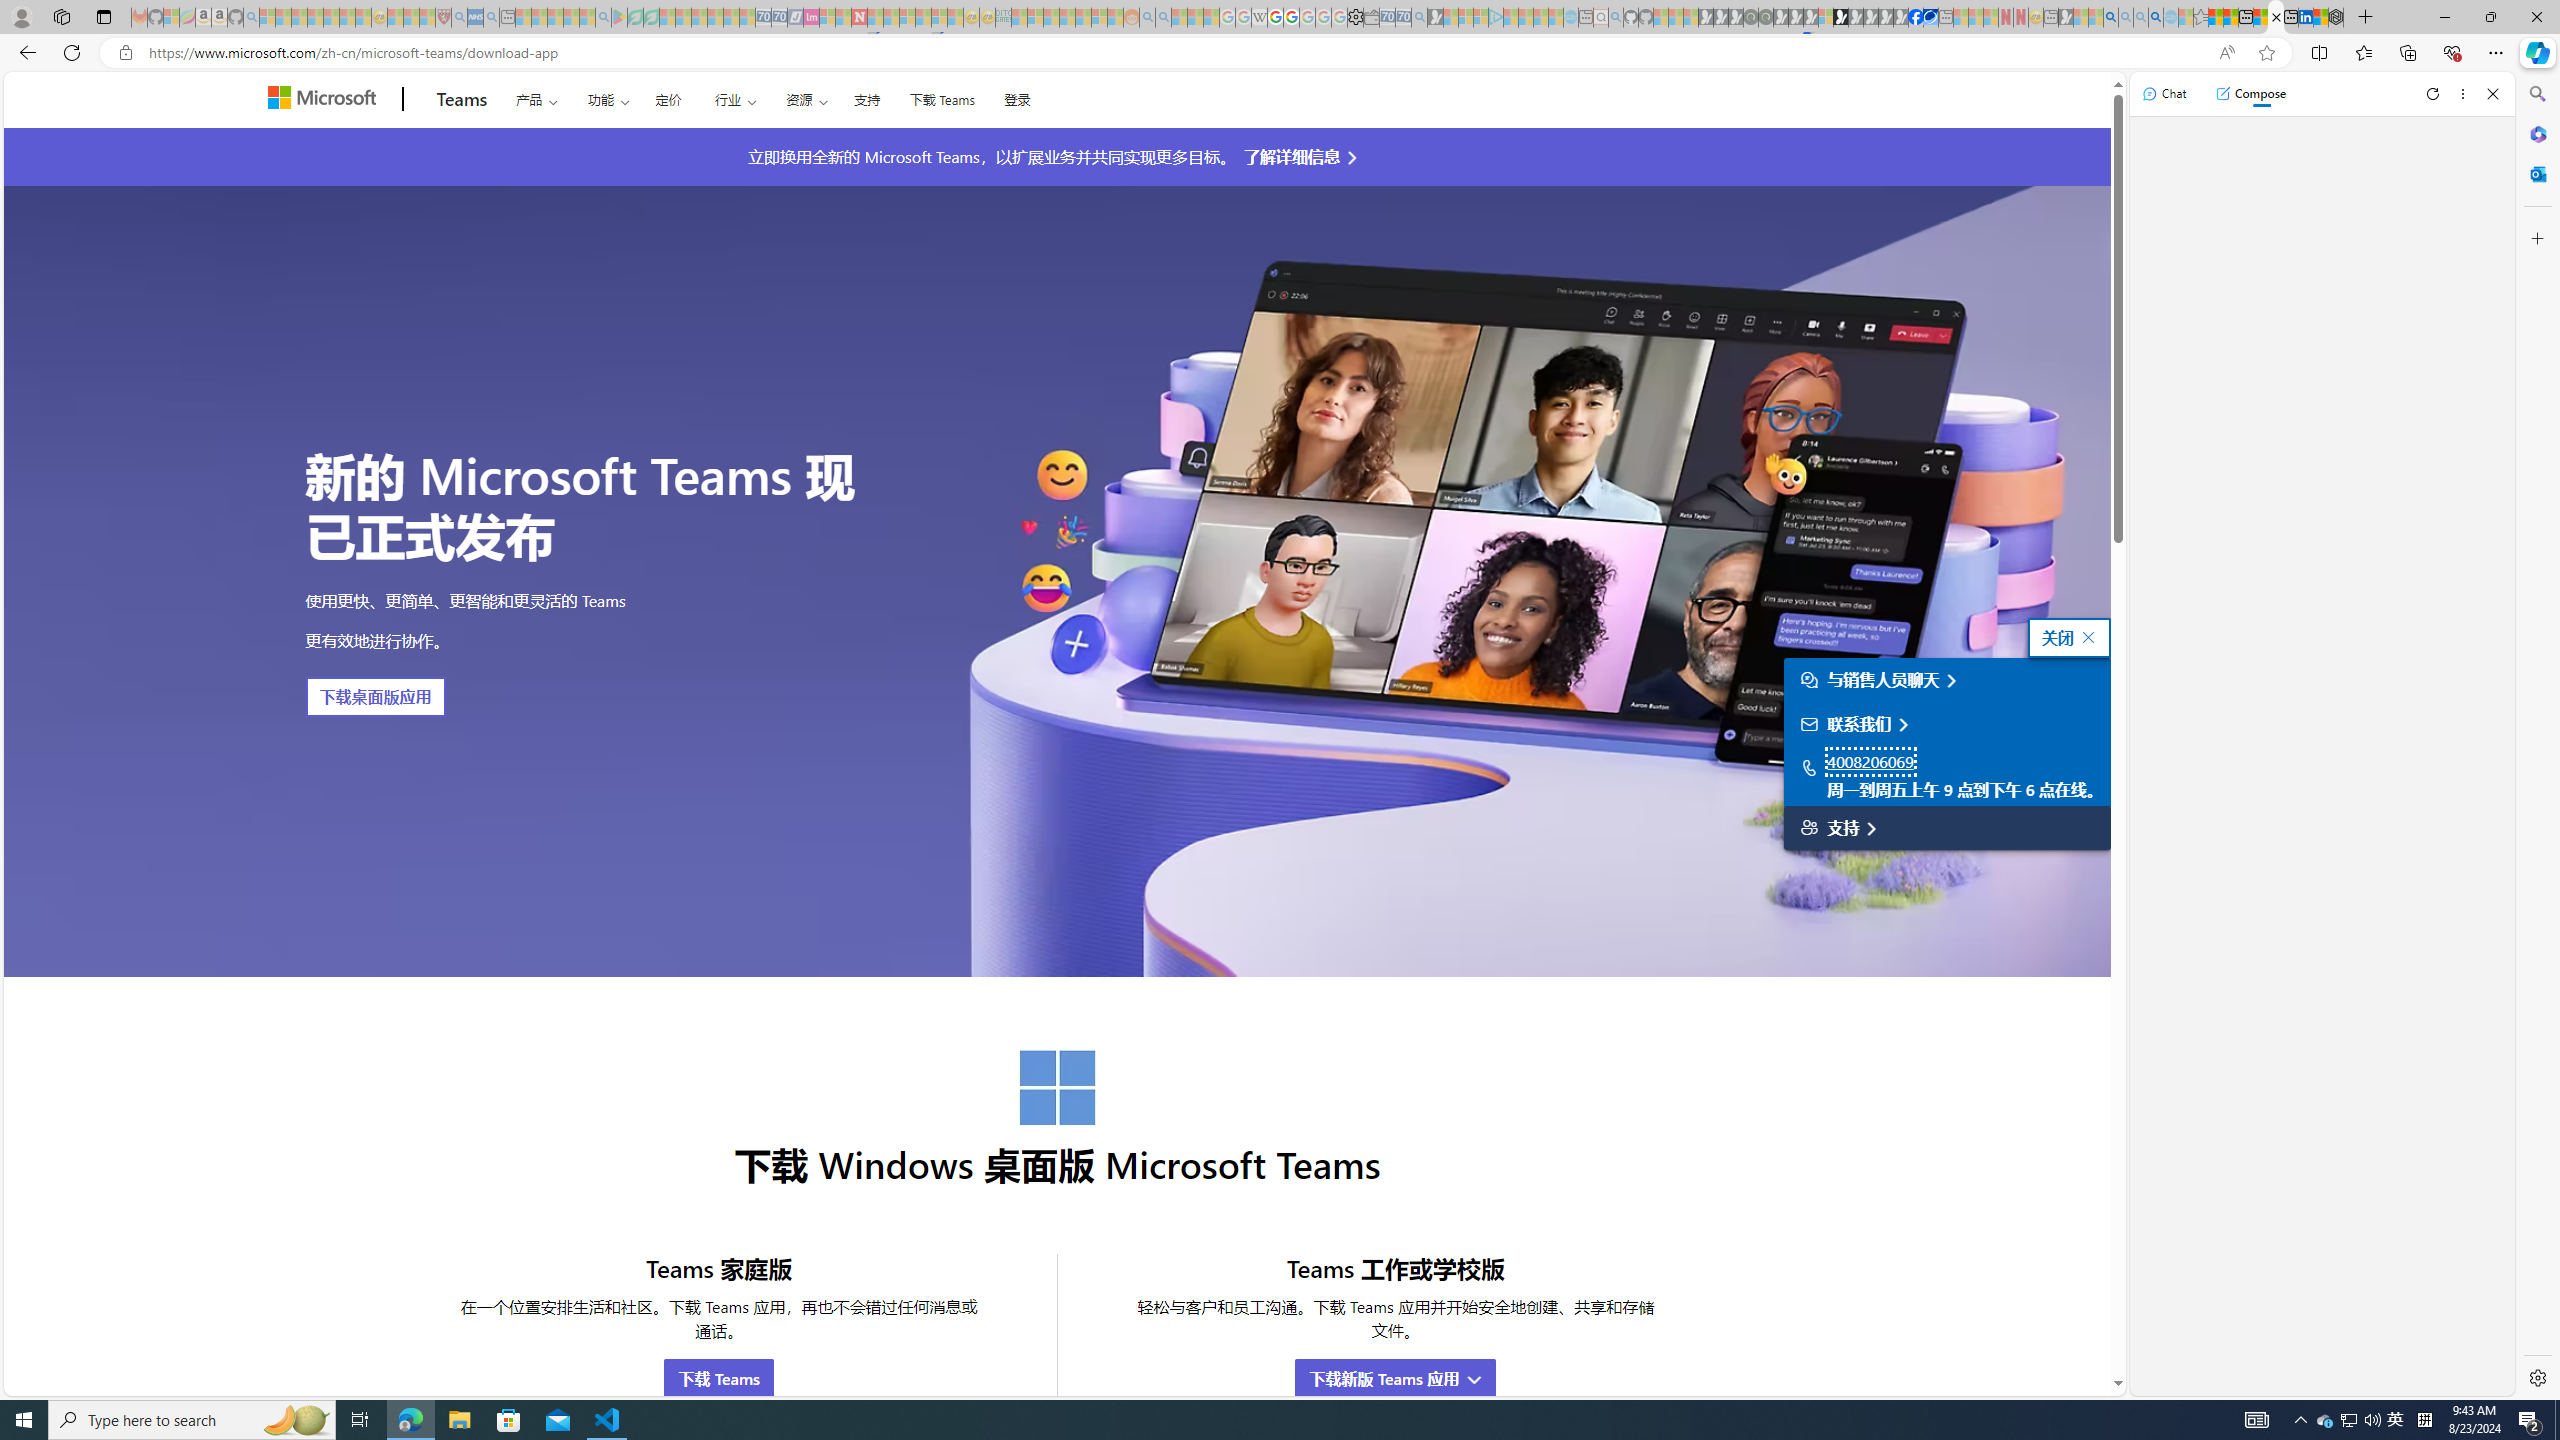 The height and width of the screenshot is (1440, 2560). What do you see at coordinates (1931, 17) in the screenshot?
I see `AQI & Health | AirNow.gov` at bounding box center [1931, 17].